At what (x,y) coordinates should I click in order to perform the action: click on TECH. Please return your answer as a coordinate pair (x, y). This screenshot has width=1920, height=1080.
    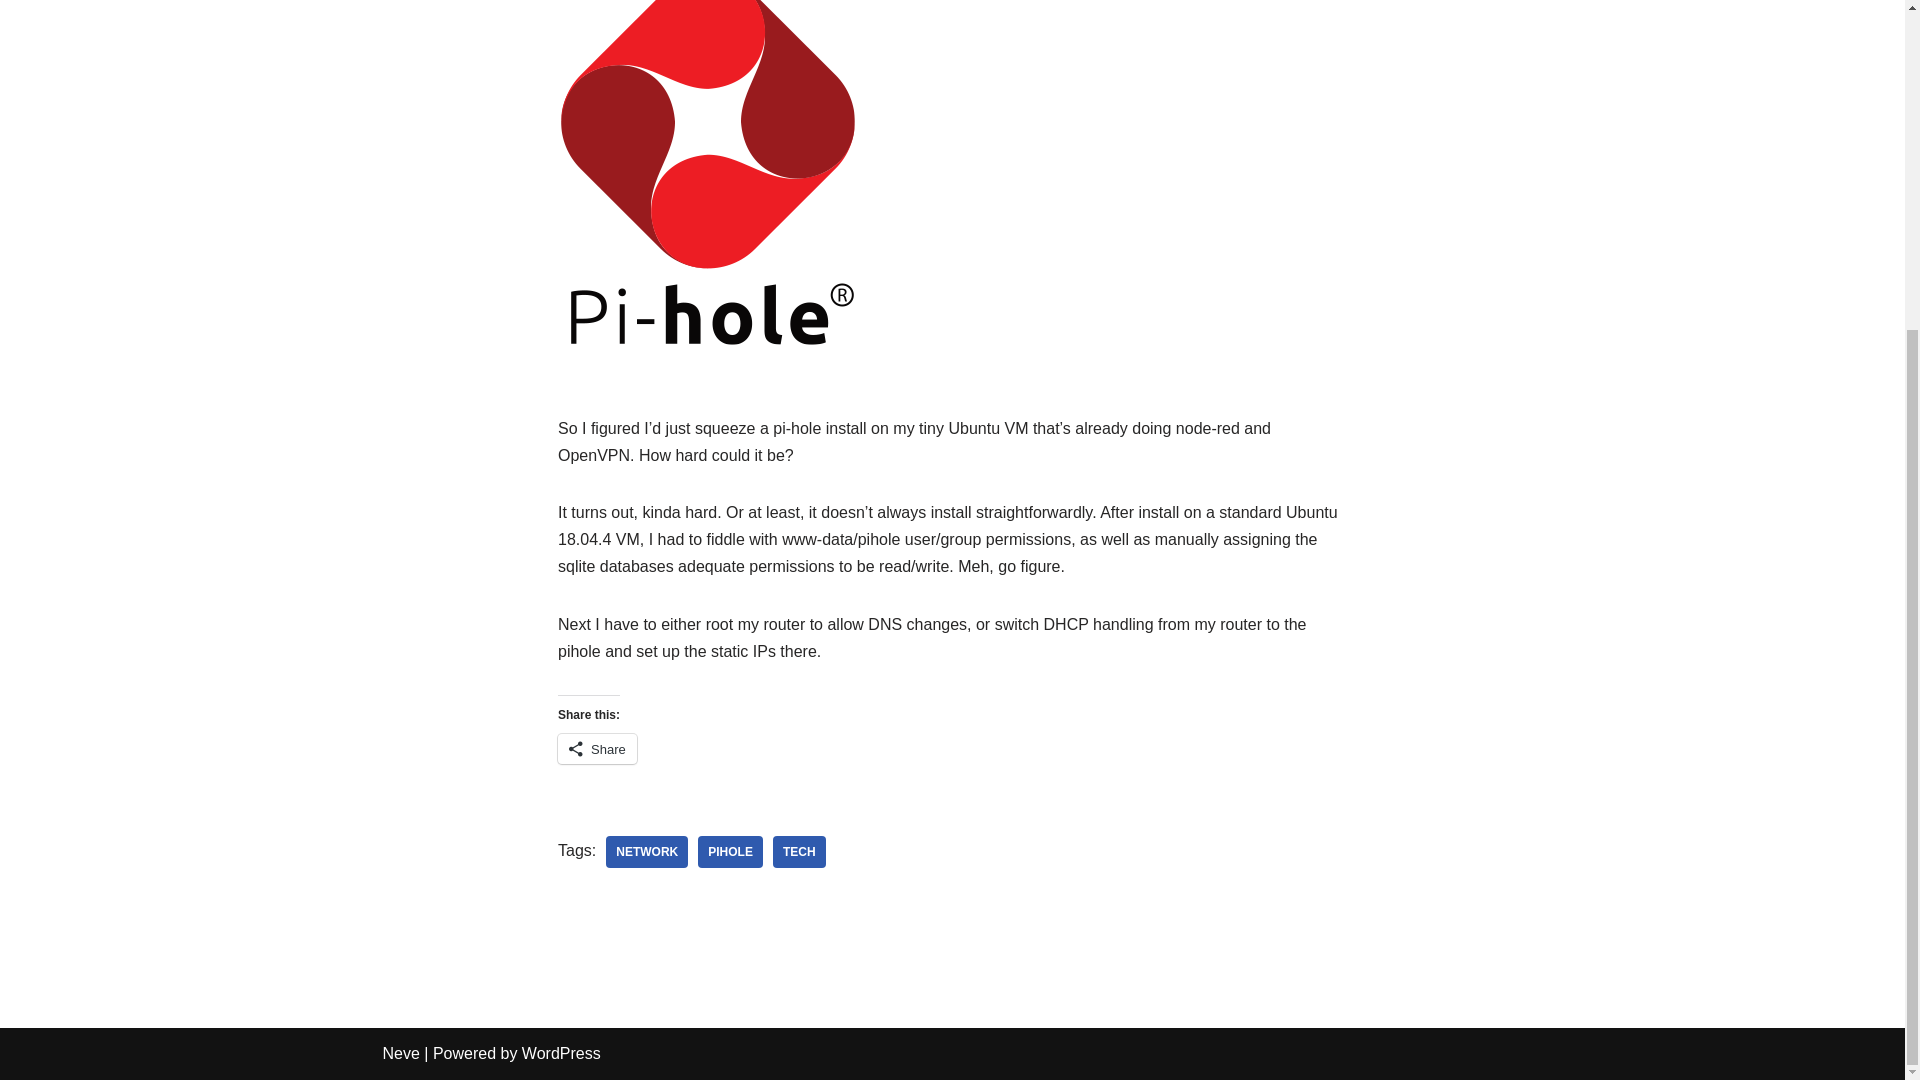
    Looking at the image, I should click on (799, 852).